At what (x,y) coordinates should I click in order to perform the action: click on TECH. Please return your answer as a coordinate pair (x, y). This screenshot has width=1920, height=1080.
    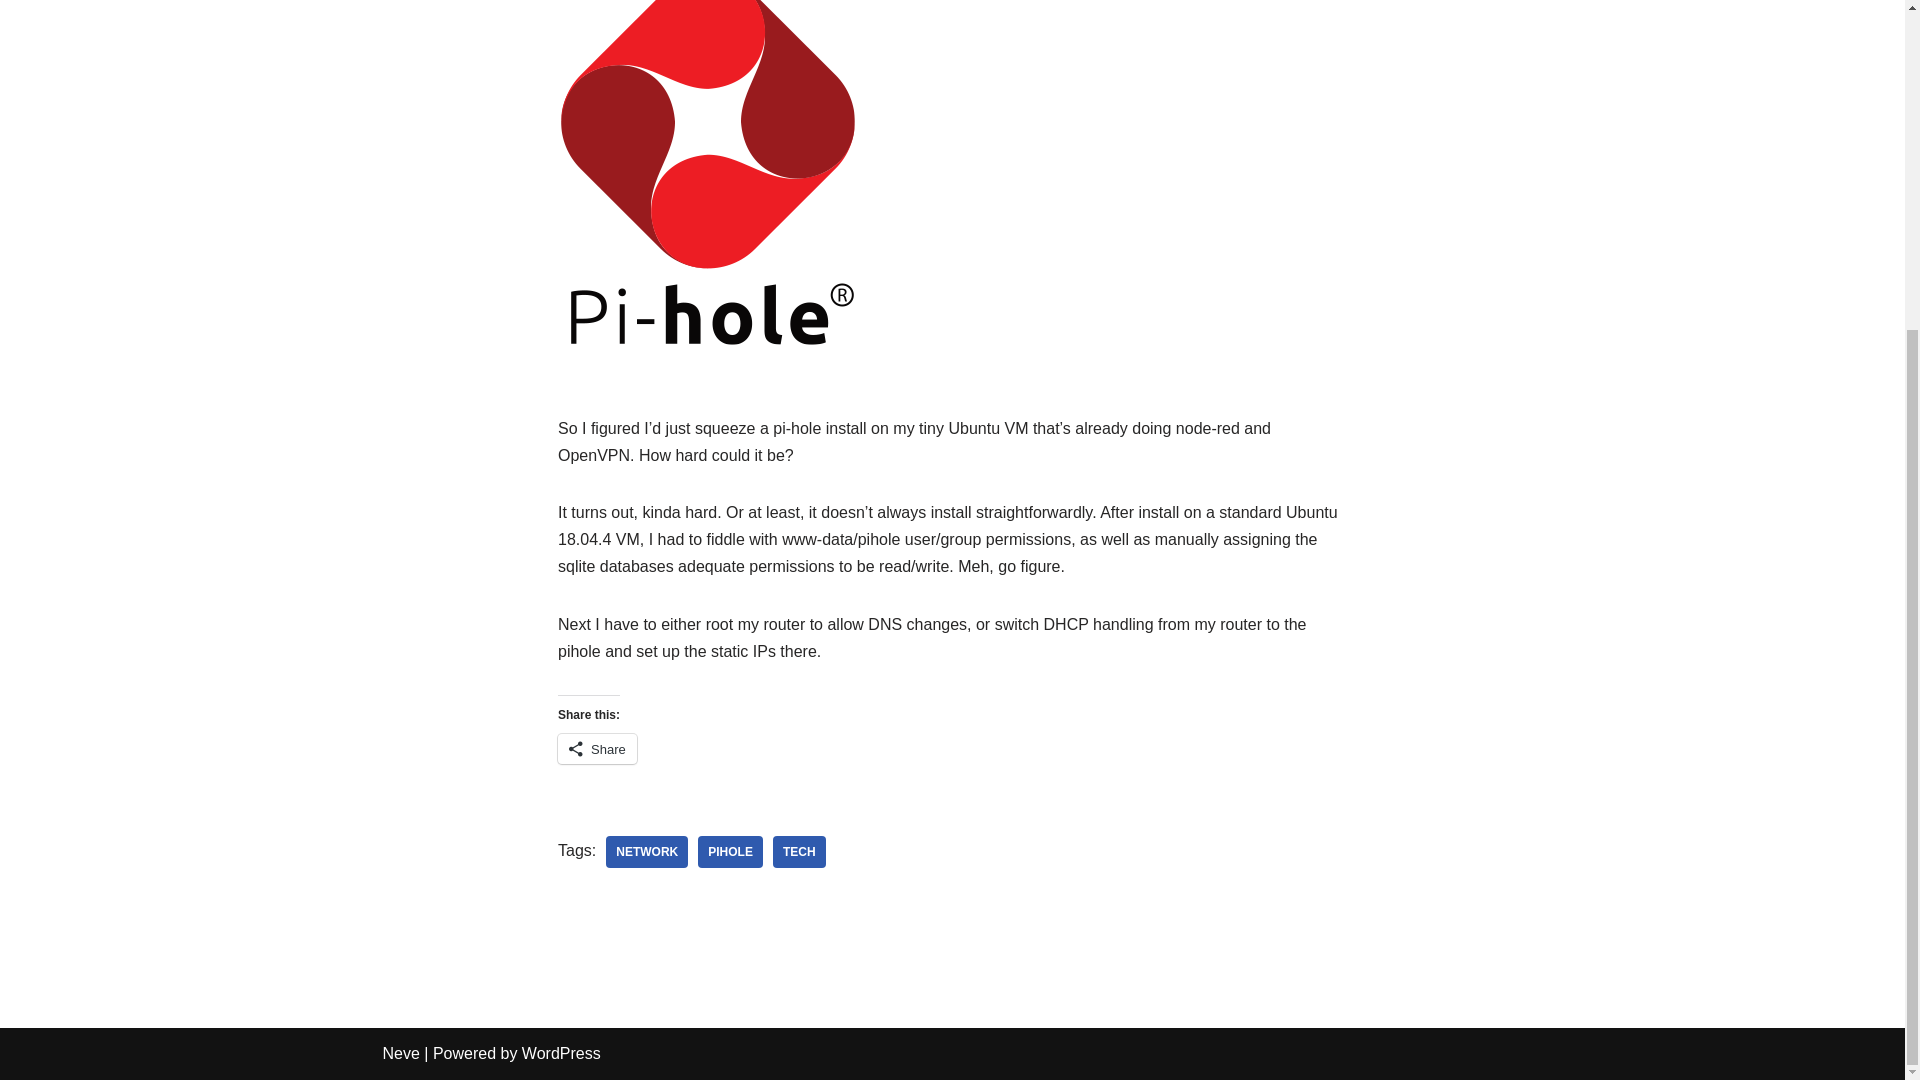
    Looking at the image, I should click on (799, 852).